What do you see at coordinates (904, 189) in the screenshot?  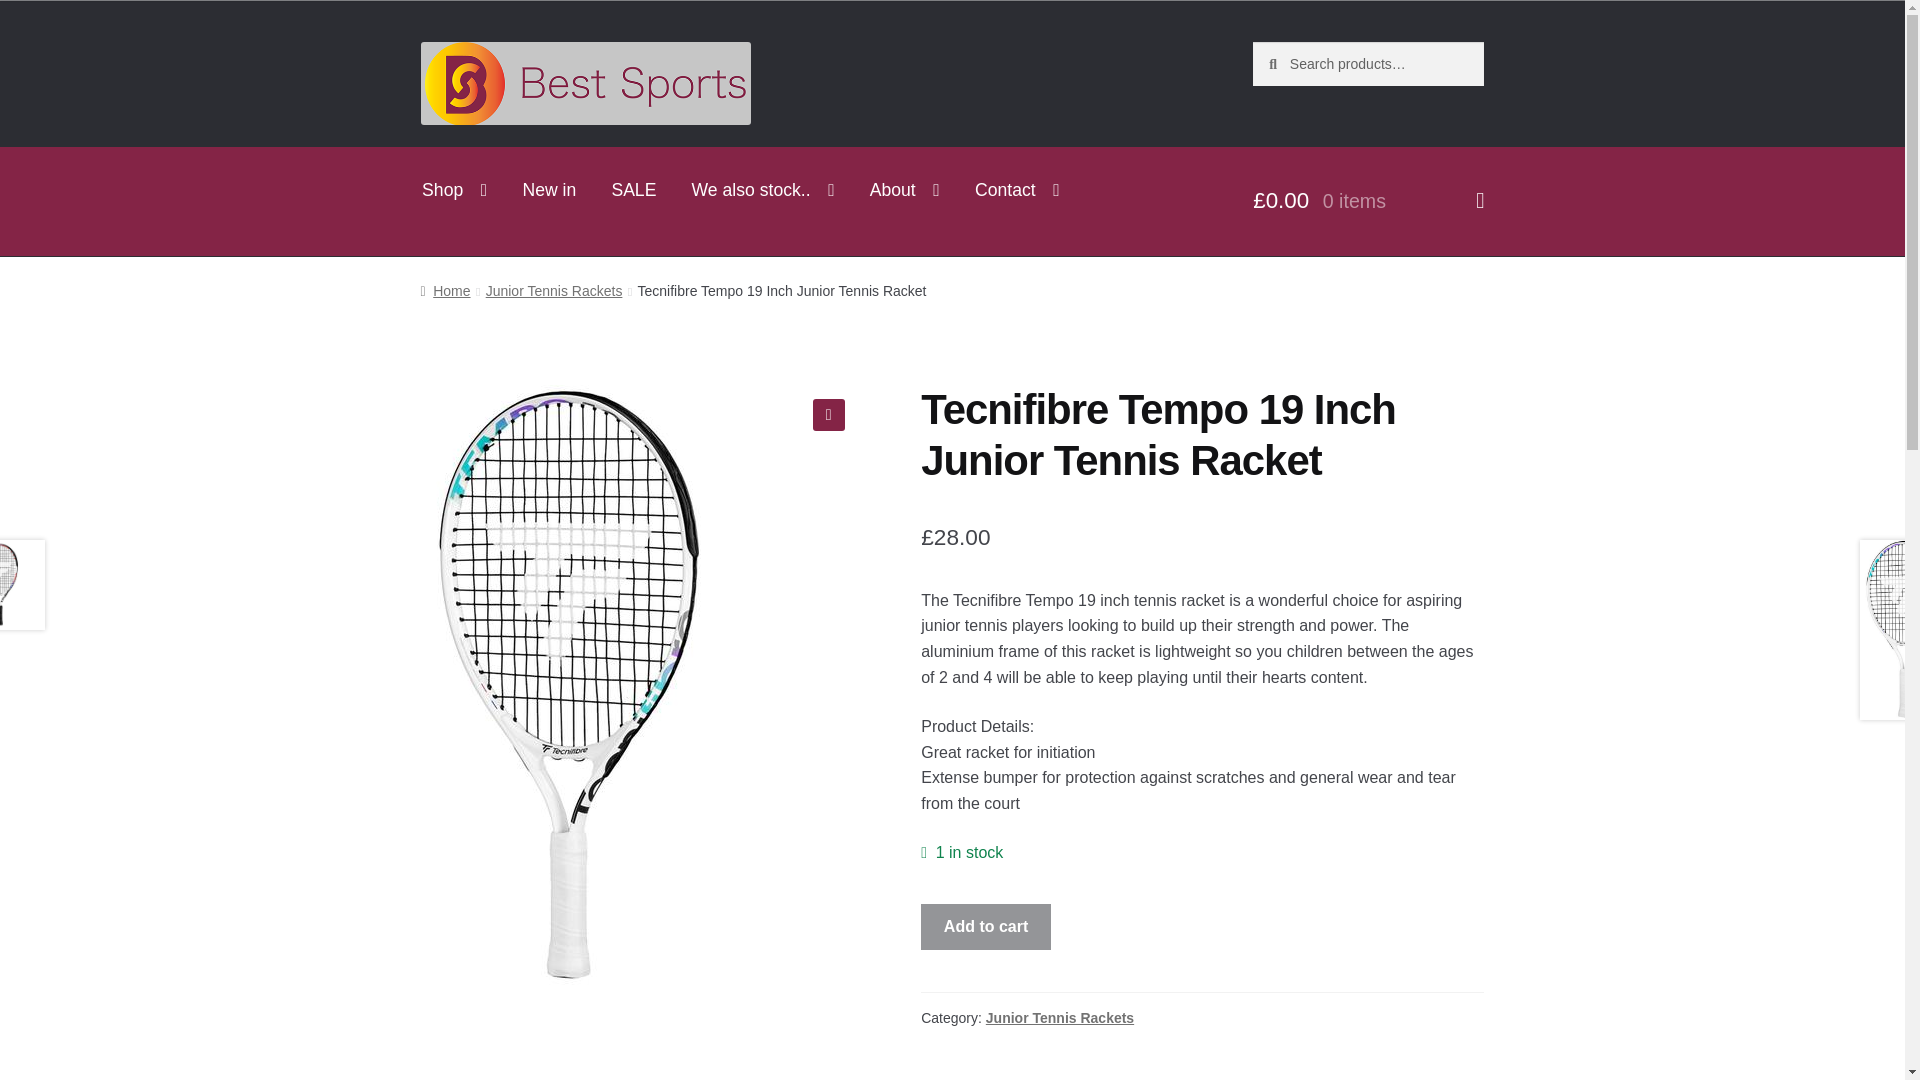 I see `About` at bounding box center [904, 189].